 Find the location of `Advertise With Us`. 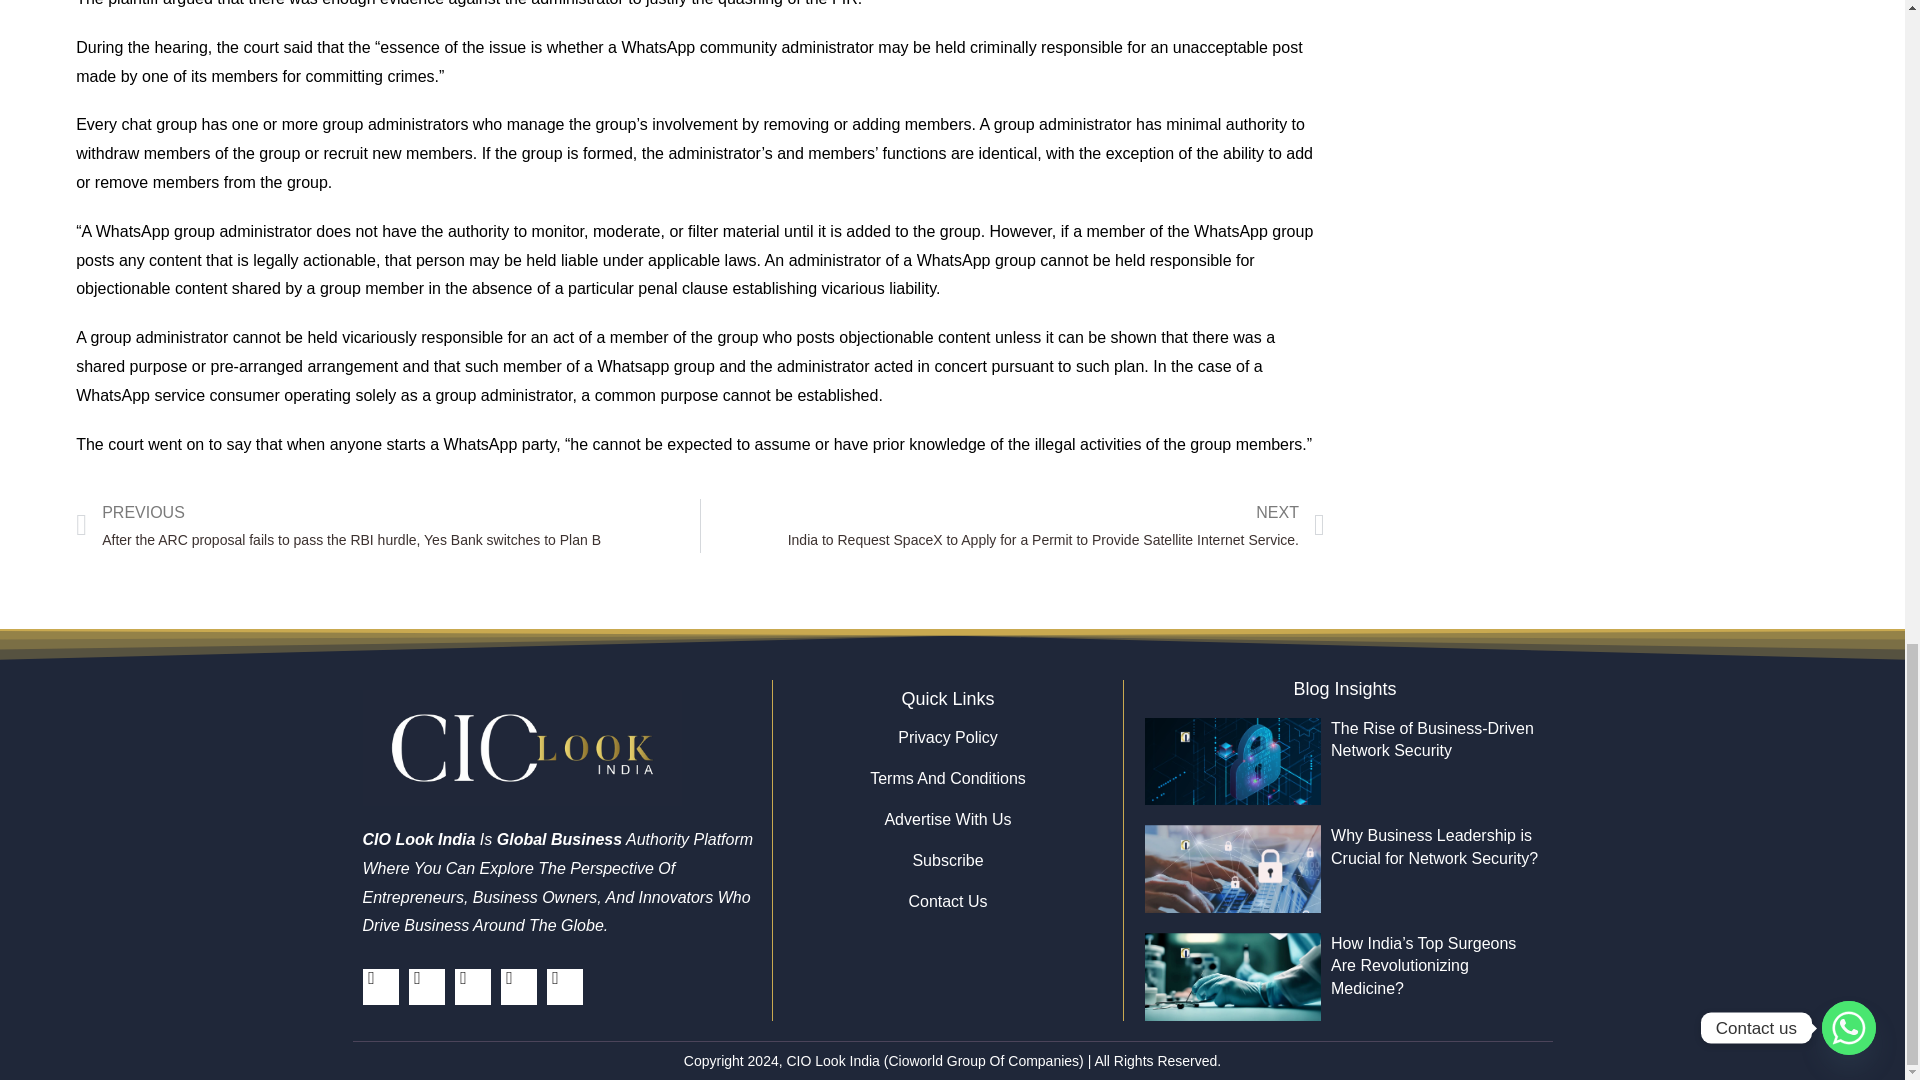

Advertise With Us is located at coordinates (947, 820).